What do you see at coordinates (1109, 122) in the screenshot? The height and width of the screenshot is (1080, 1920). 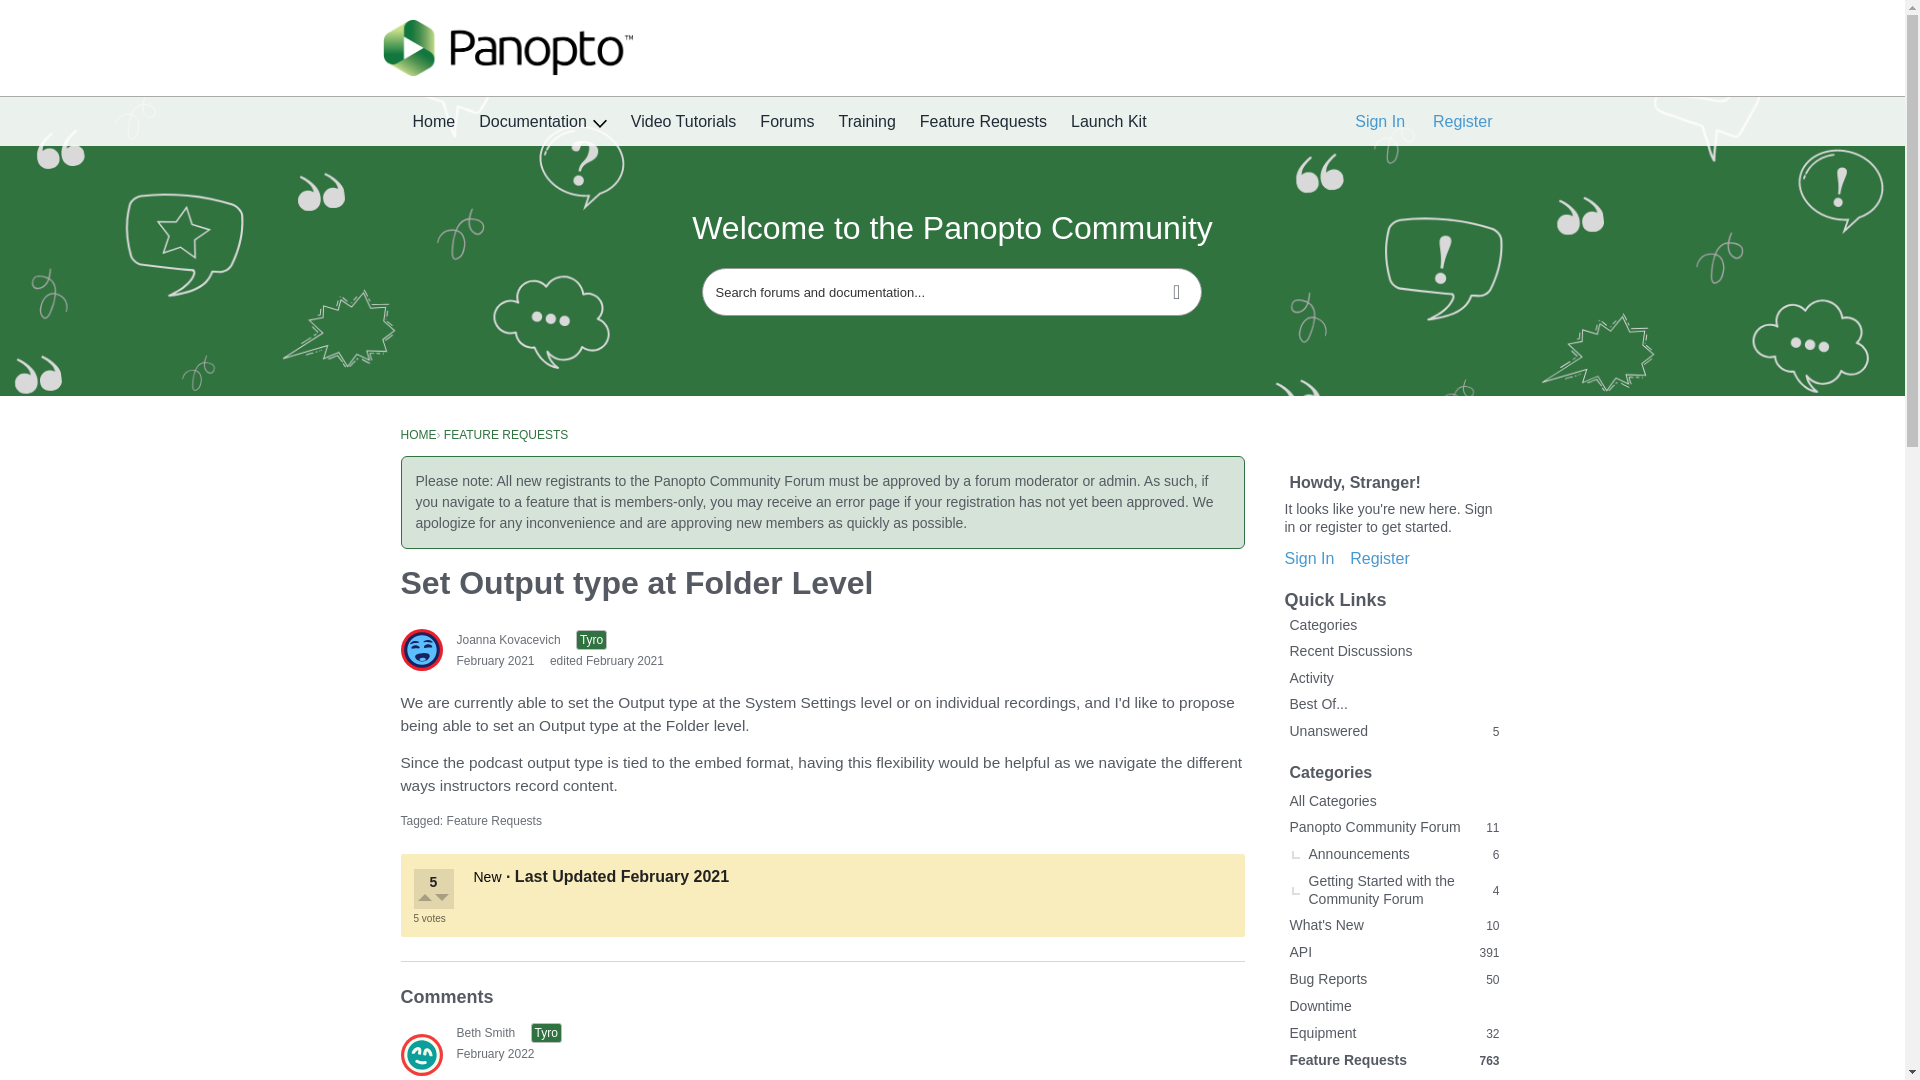 I see `Launch Kit` at bounding box center [1109, 122].